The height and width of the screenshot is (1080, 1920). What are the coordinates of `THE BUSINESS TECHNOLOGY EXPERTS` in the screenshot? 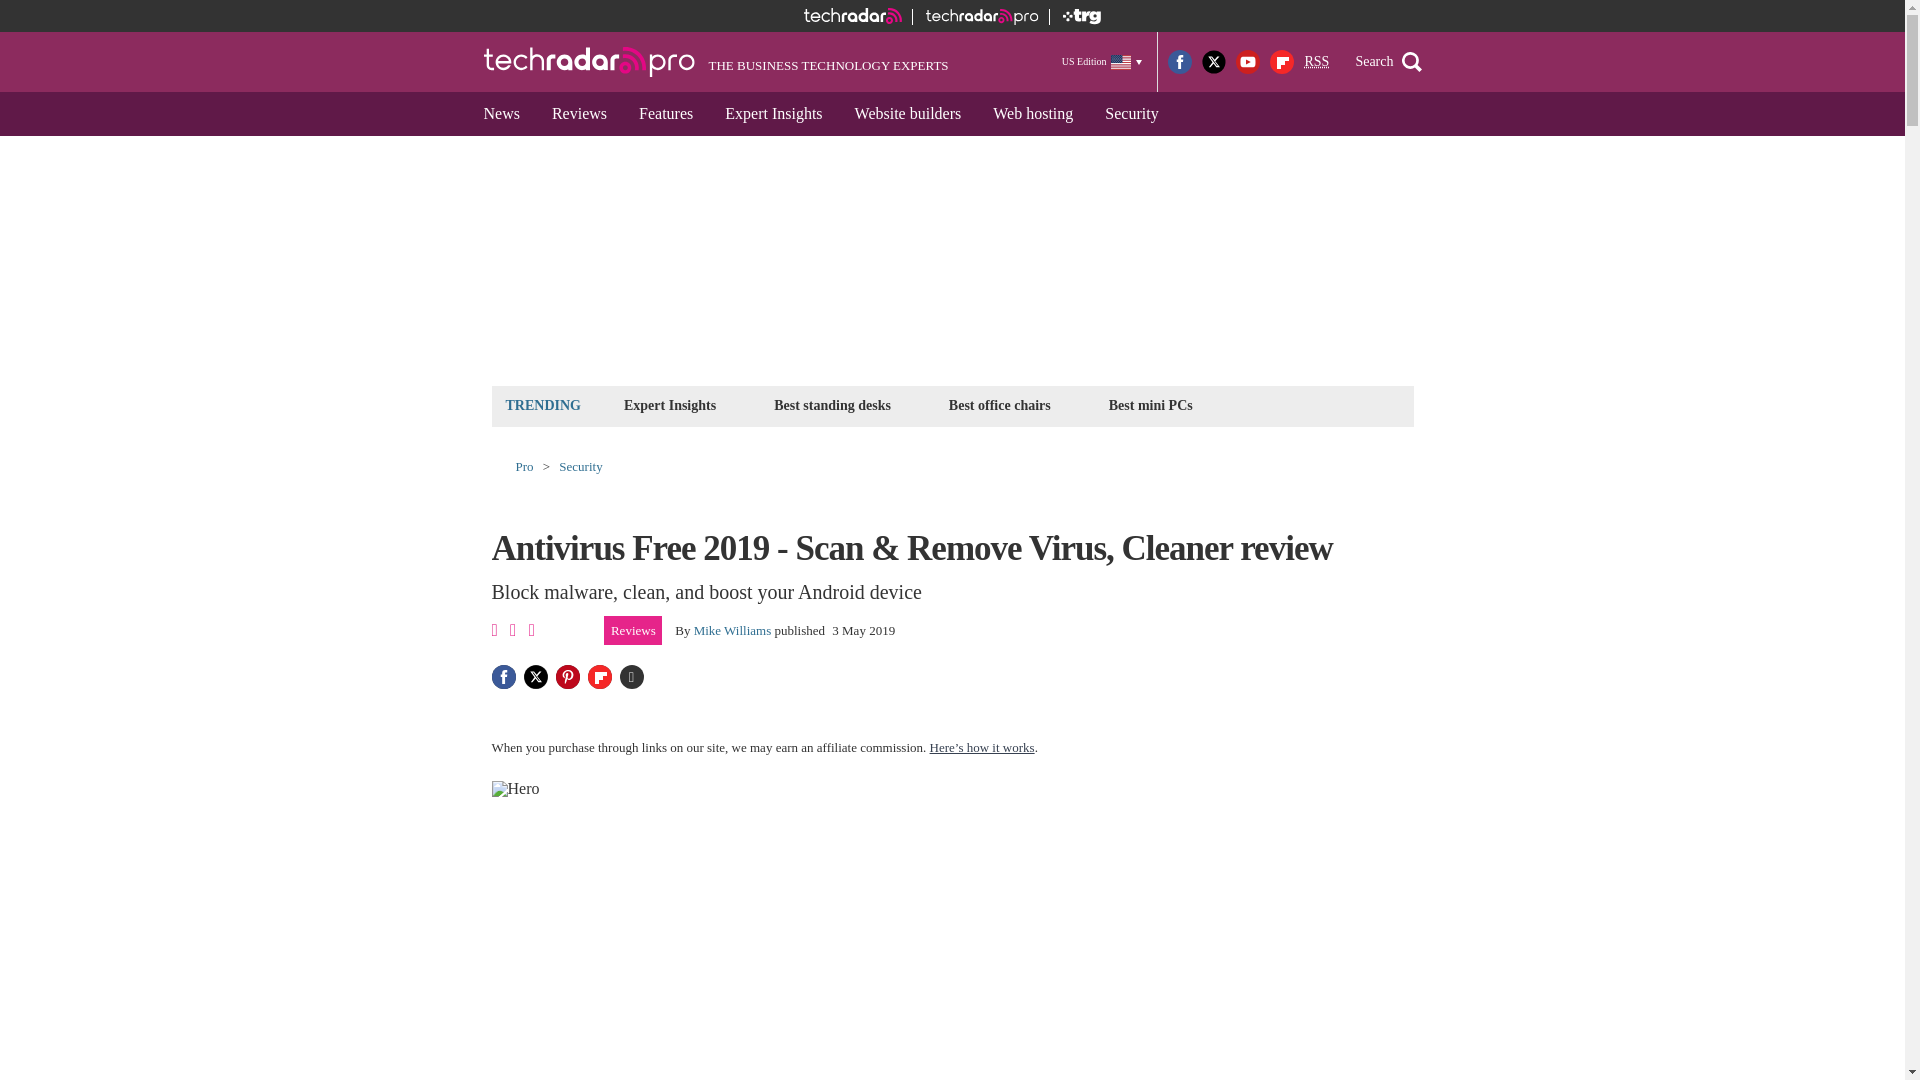 It's located at (716, 62).